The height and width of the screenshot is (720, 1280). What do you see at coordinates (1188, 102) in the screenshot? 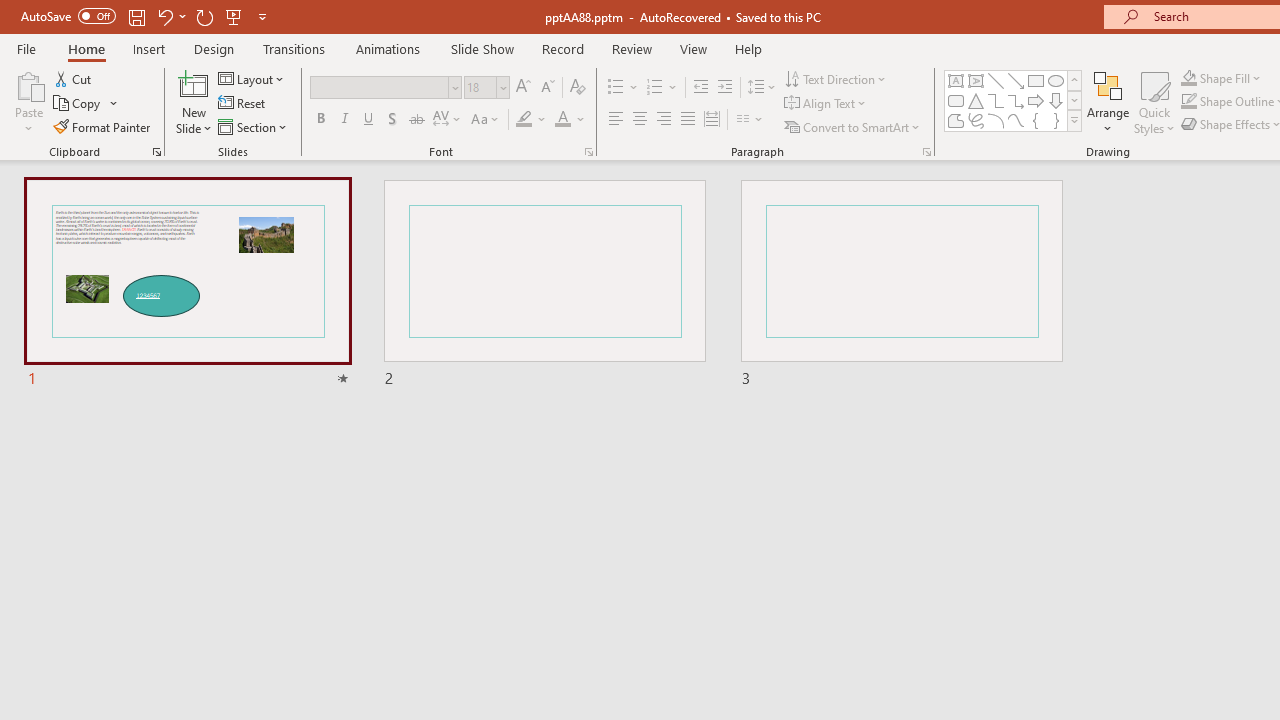
I see `Shape Outline Teal, Accent 1` at bounding box center [1188, 102].